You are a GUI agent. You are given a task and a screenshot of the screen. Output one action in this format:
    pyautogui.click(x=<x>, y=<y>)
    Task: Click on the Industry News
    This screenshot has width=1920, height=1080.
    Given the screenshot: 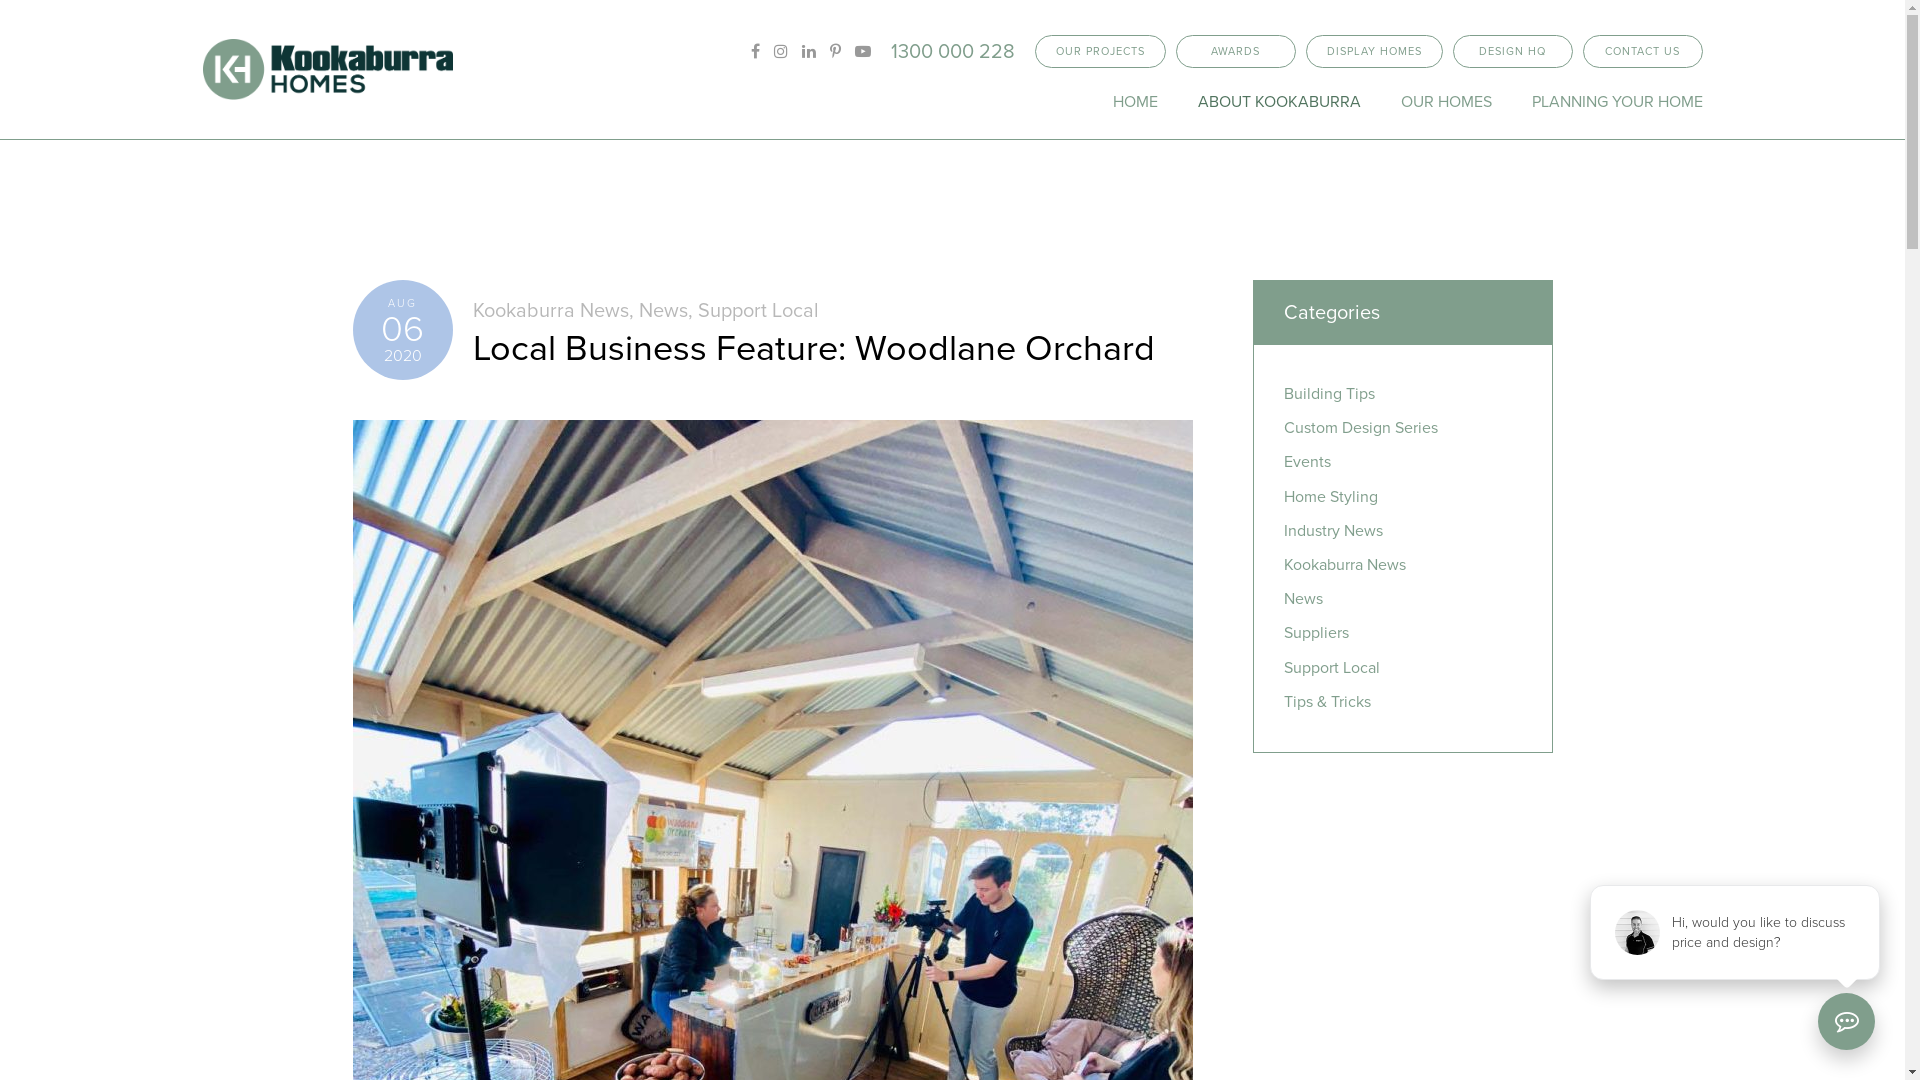 What is the action you would take?
    pyautogui.click(x=1334, y=531)
    